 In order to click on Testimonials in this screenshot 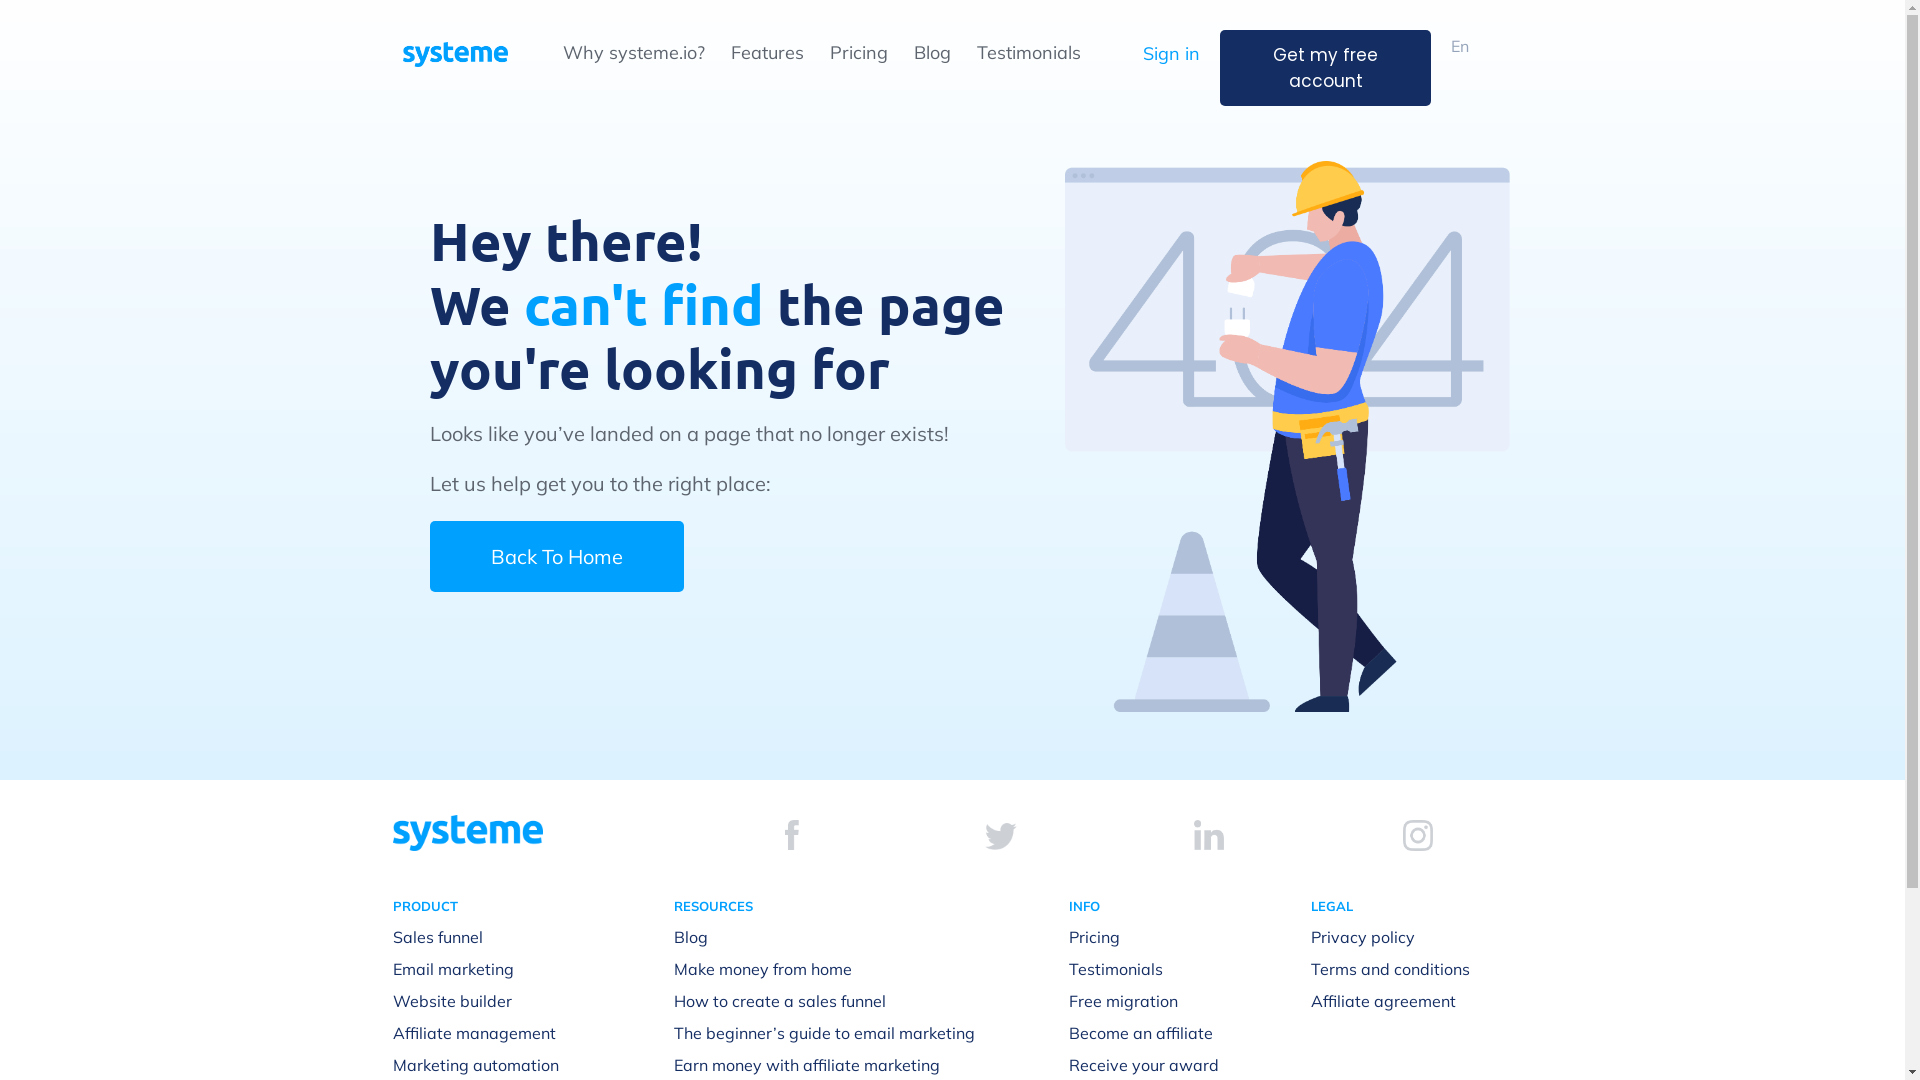, I will do `click(1028, 52)`.